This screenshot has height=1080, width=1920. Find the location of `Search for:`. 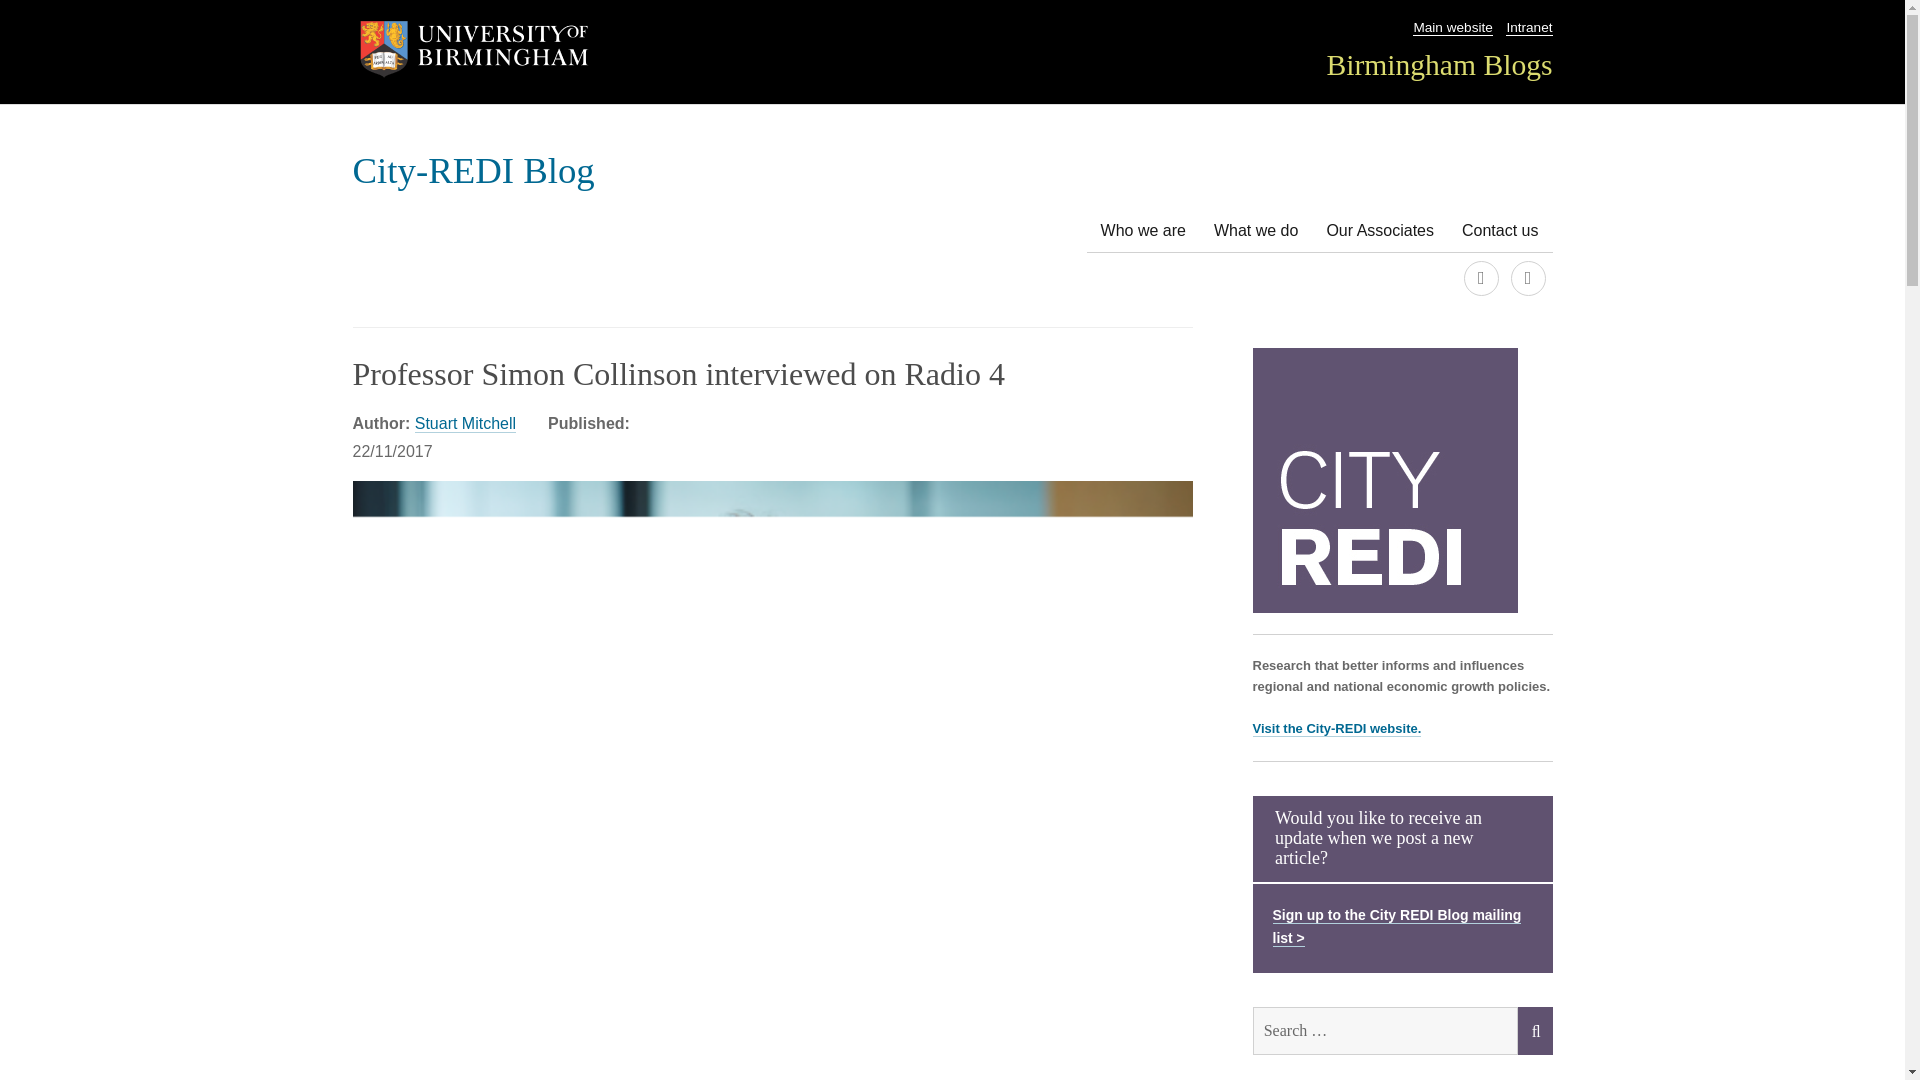

Search for: is located at coordinates (1384, 1030).